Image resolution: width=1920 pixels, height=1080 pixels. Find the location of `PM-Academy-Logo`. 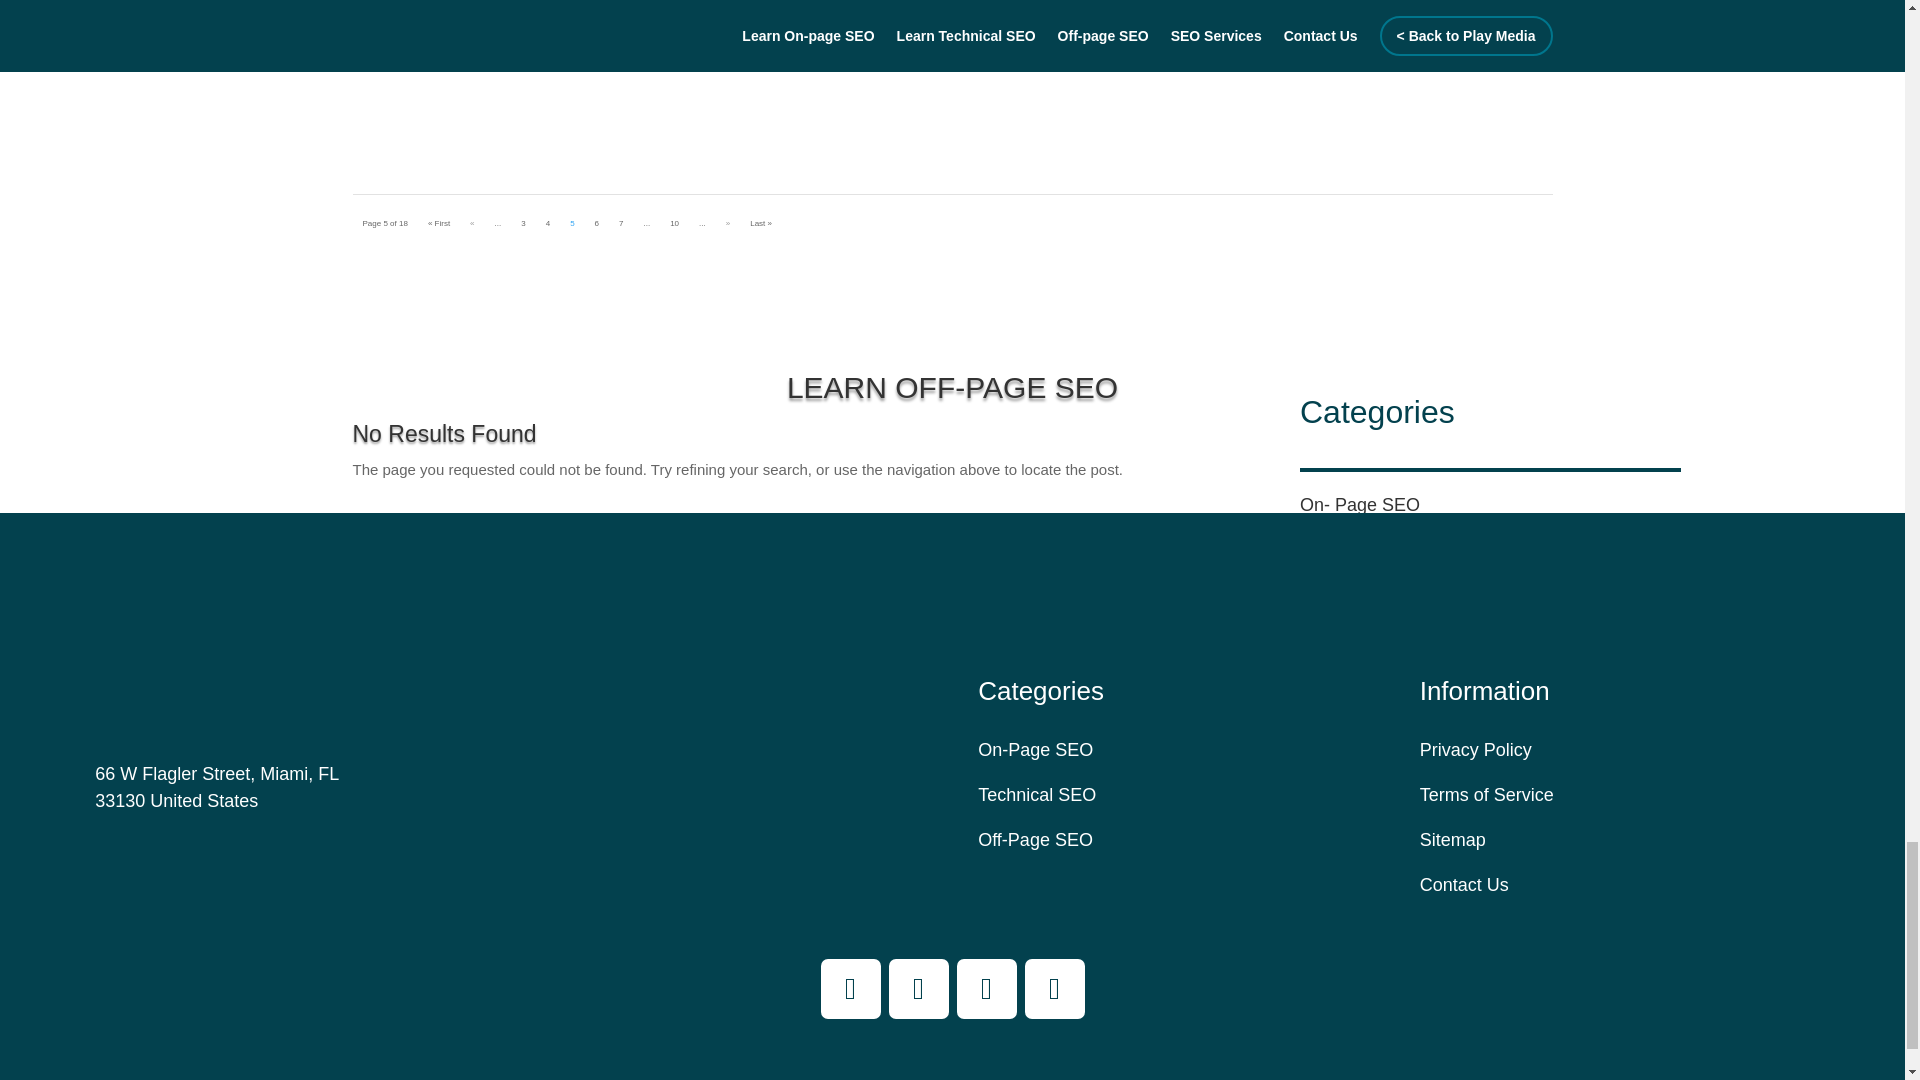

PM-Academy-Logo is located at coordinates (132, 646).